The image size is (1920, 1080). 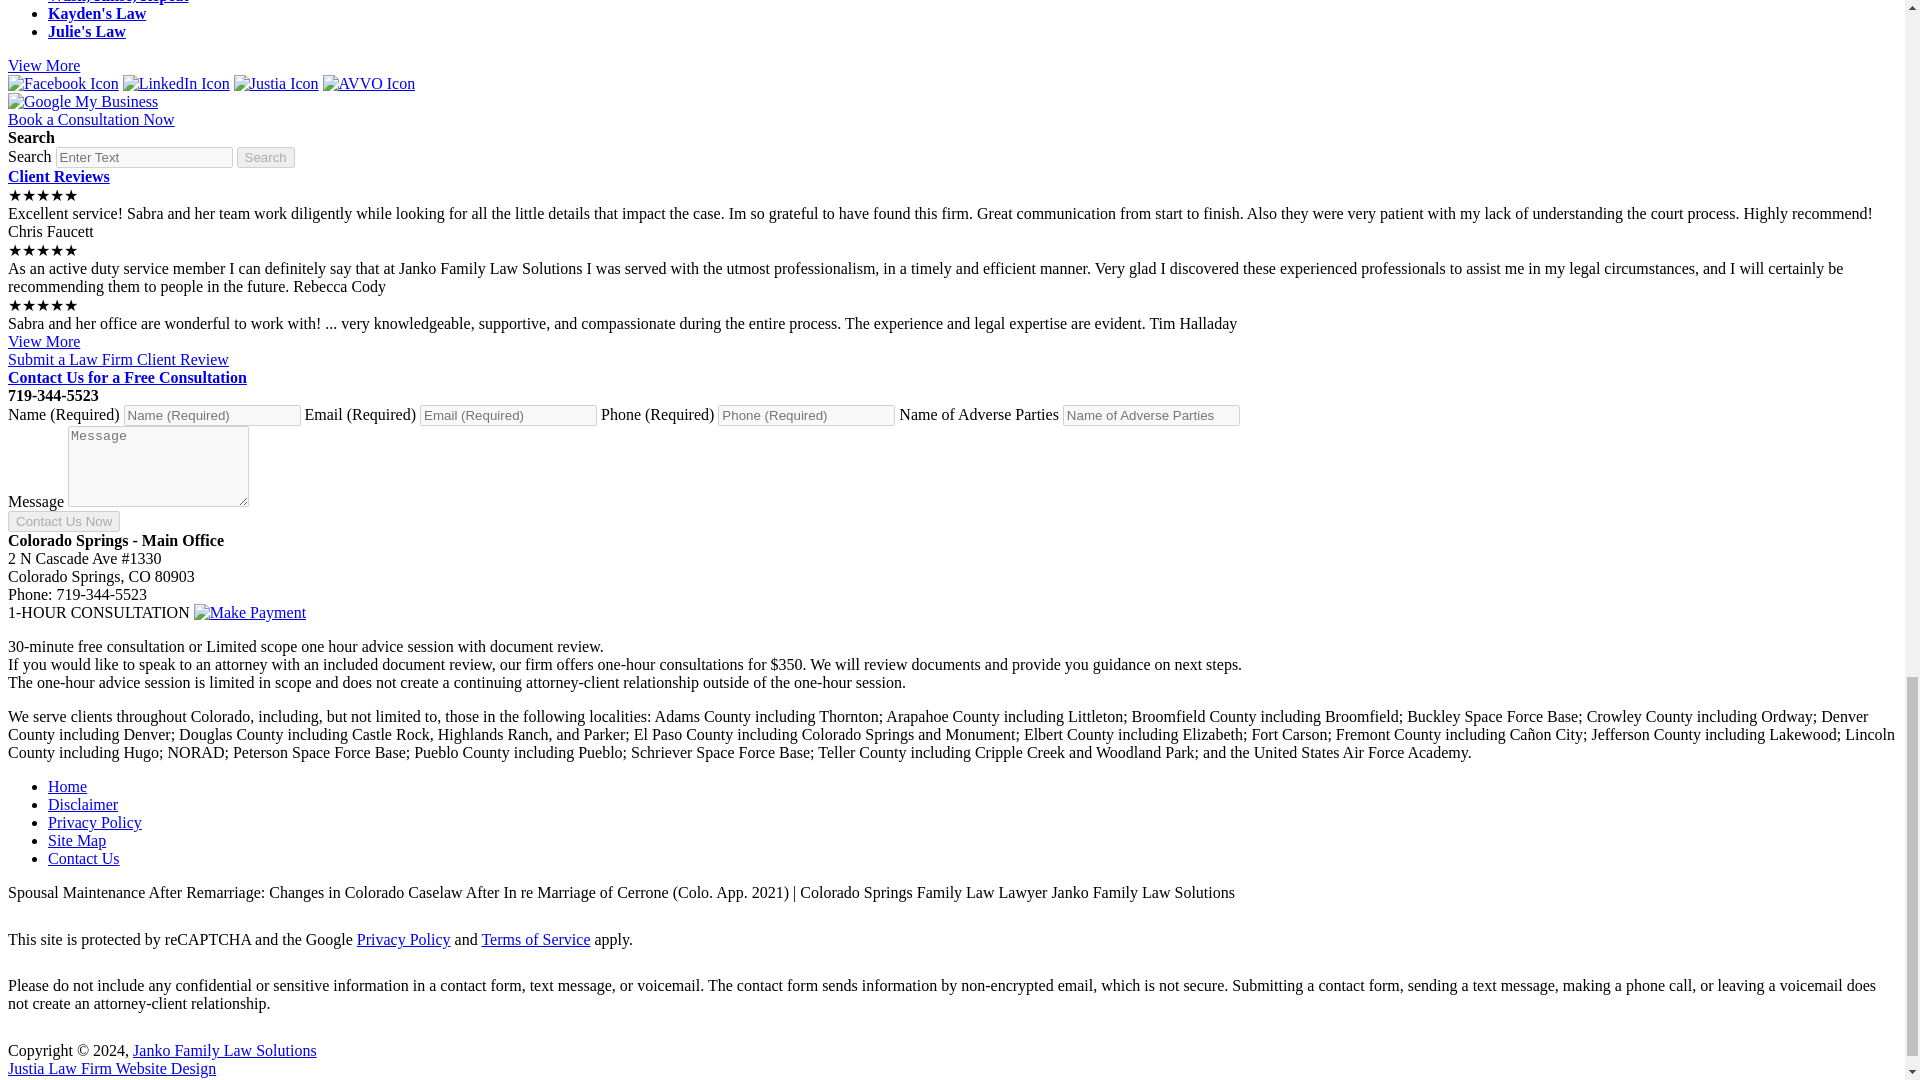 What do you see at coordinates (63, 82) in the screenshot?
I see `Facebook` at bounding box center [63, 82].